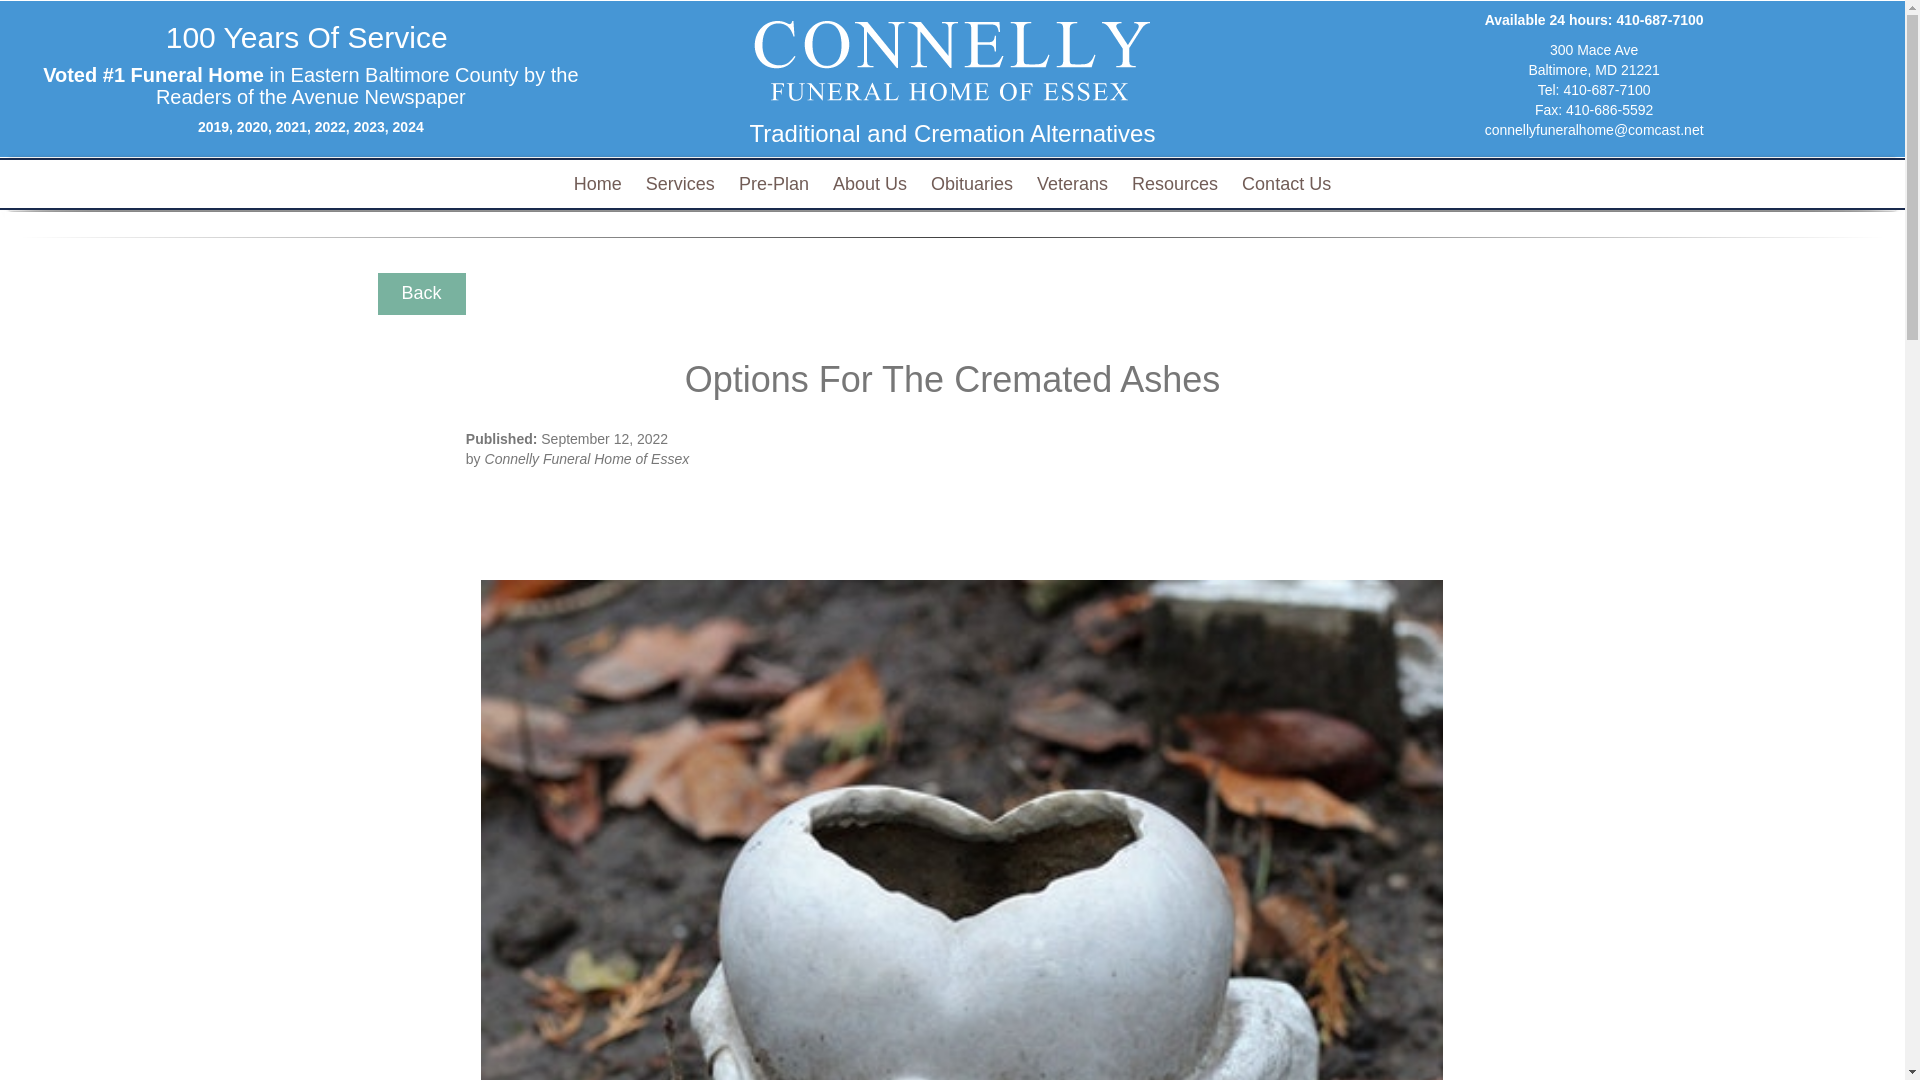  What do you see at coordinates (1606, 90) in the screenshot?
I see `410-687-7100` at bounding box center [1606, 90].